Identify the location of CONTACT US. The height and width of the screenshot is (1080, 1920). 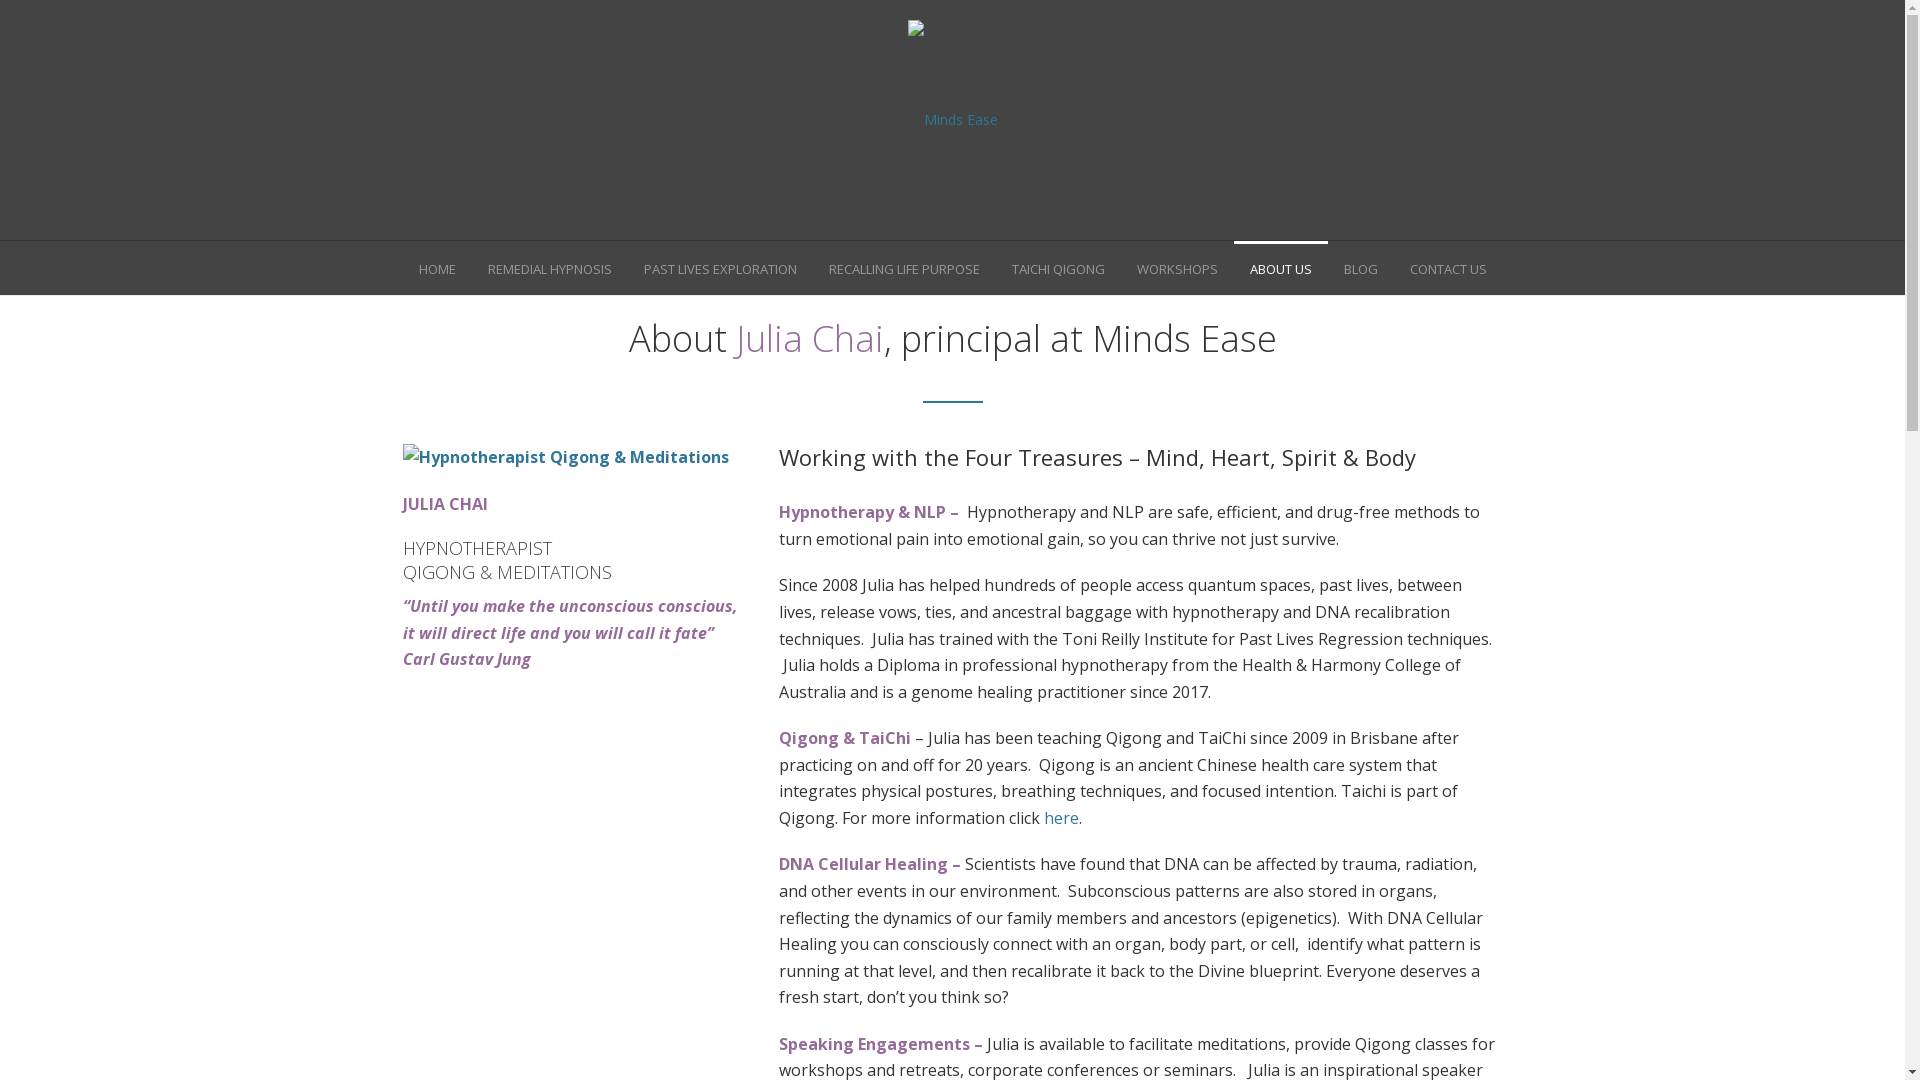
(1448, 268).